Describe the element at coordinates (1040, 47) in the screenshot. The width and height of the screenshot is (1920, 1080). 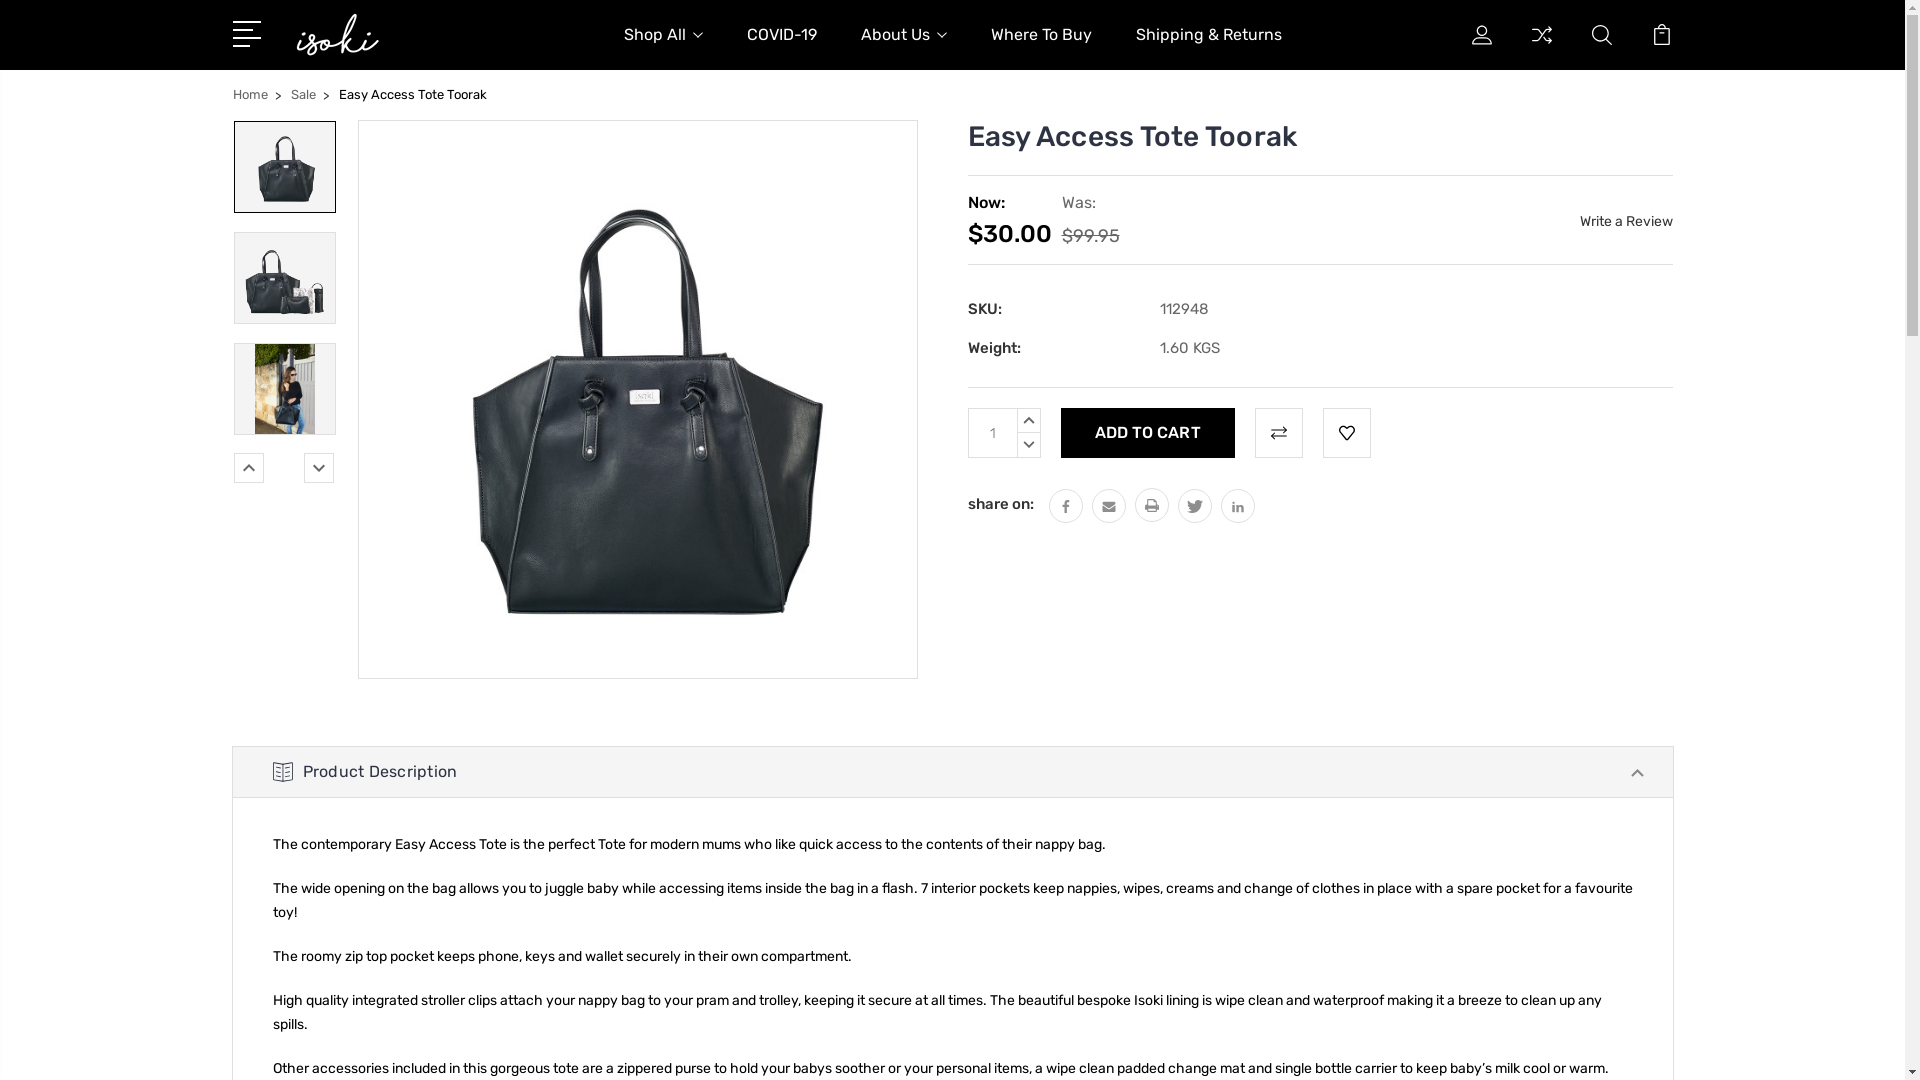
I see `Where To Buy` at that location.